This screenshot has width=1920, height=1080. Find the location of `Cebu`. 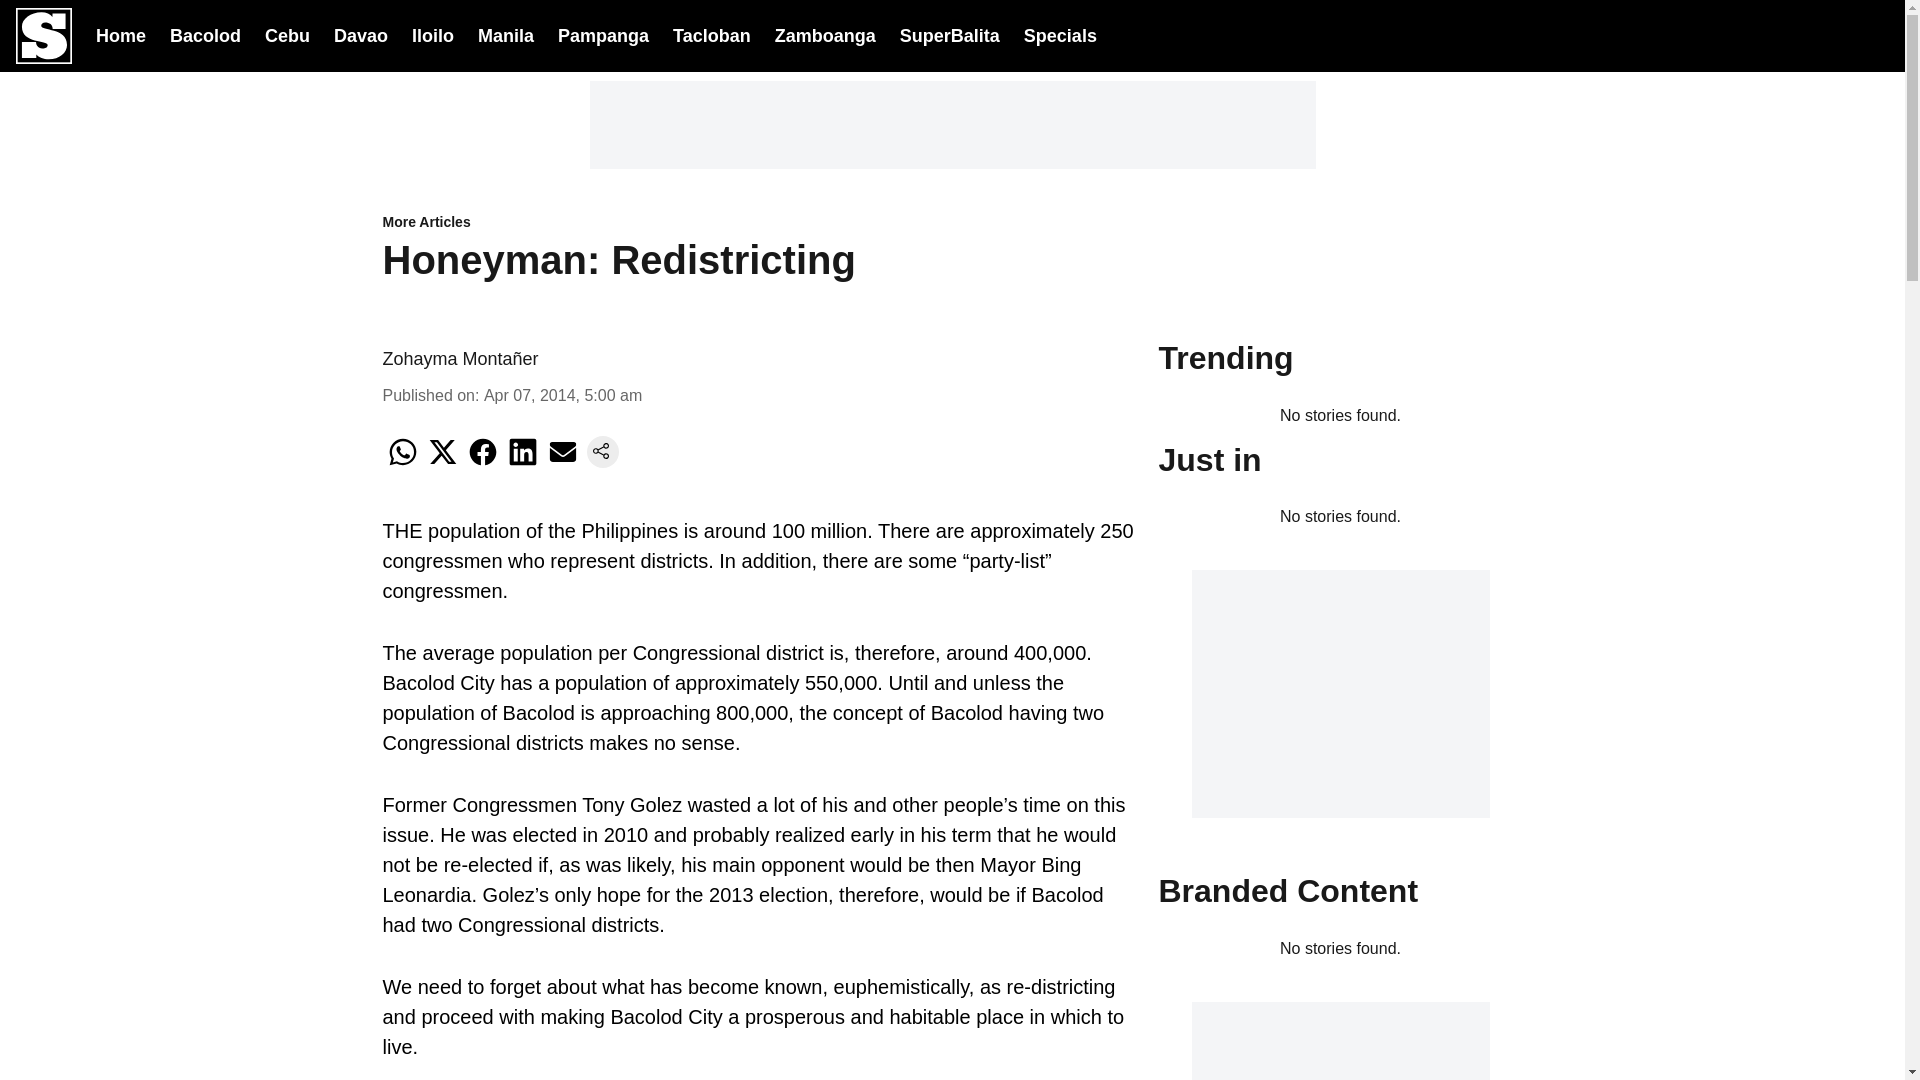

Cebu is located at coordinates (286, 34).